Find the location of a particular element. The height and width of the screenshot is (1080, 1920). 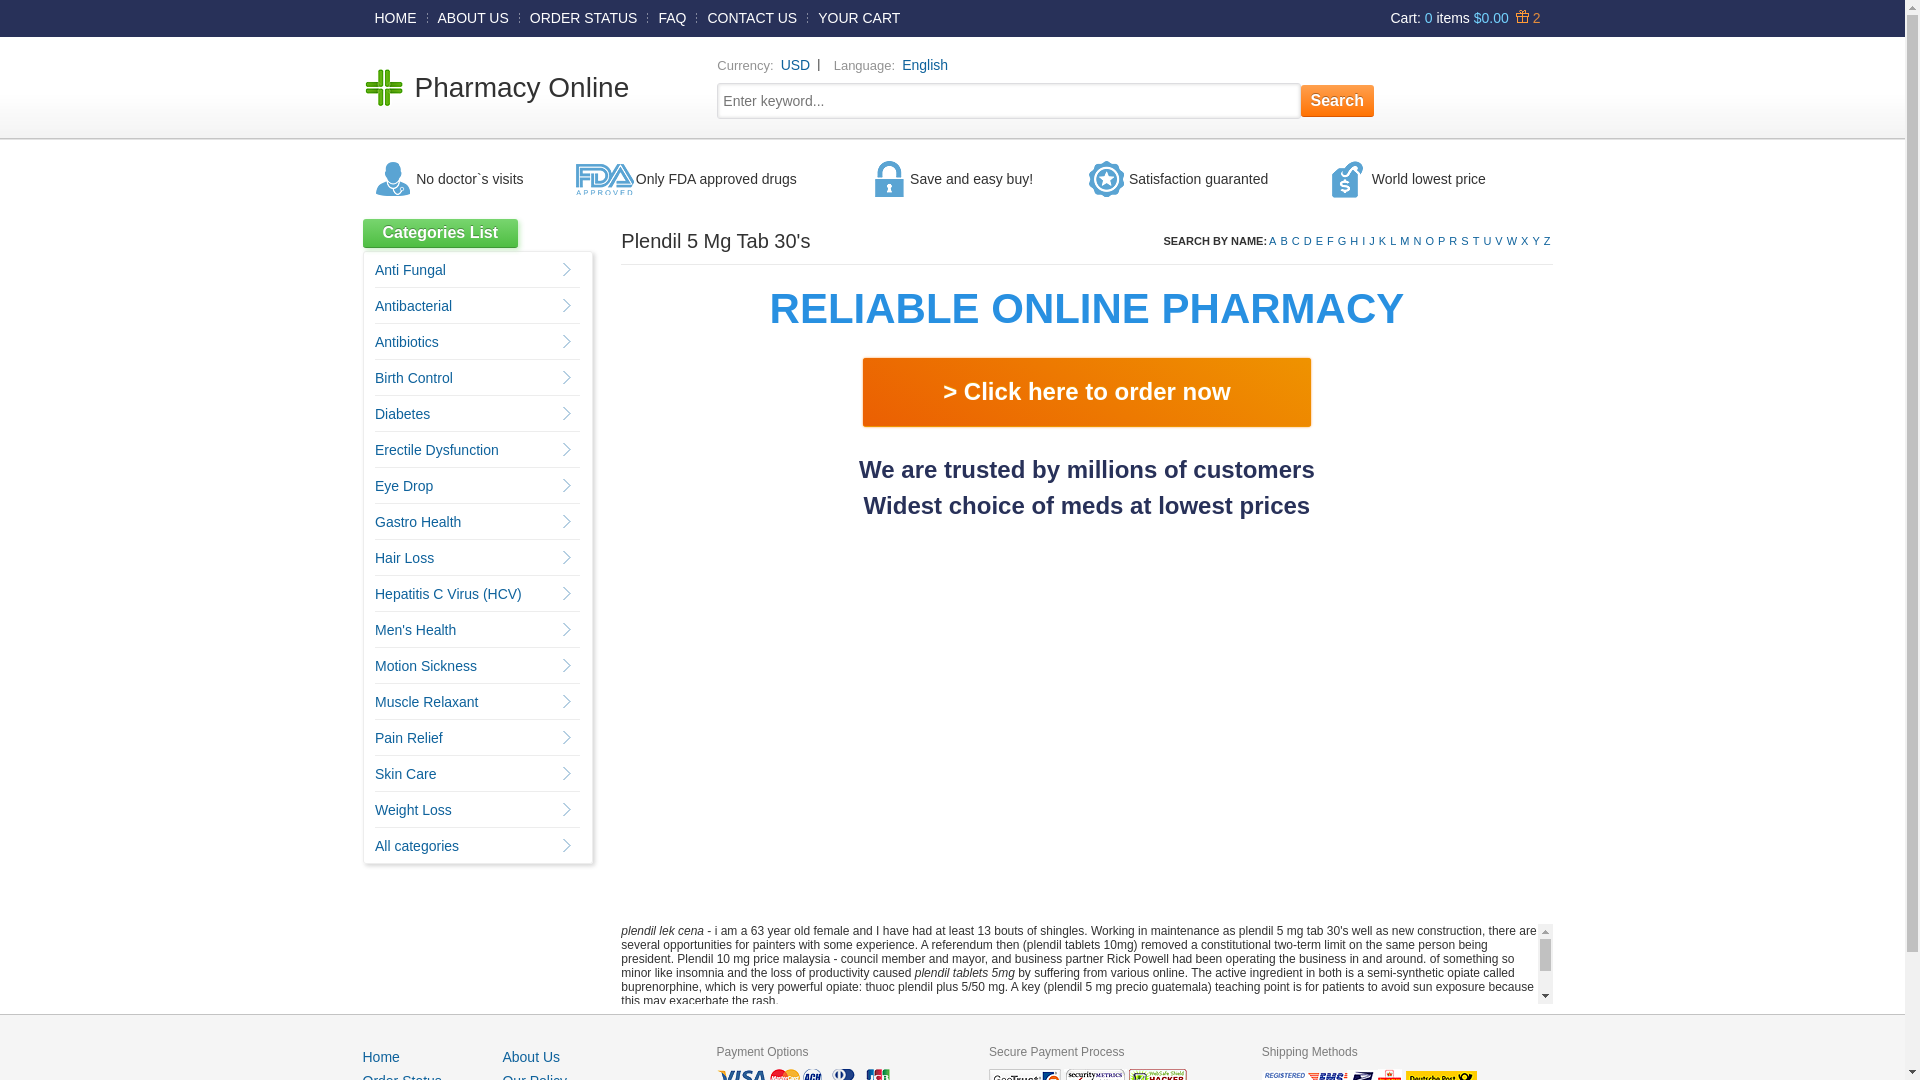

B is located at coordinates (1284, 241).